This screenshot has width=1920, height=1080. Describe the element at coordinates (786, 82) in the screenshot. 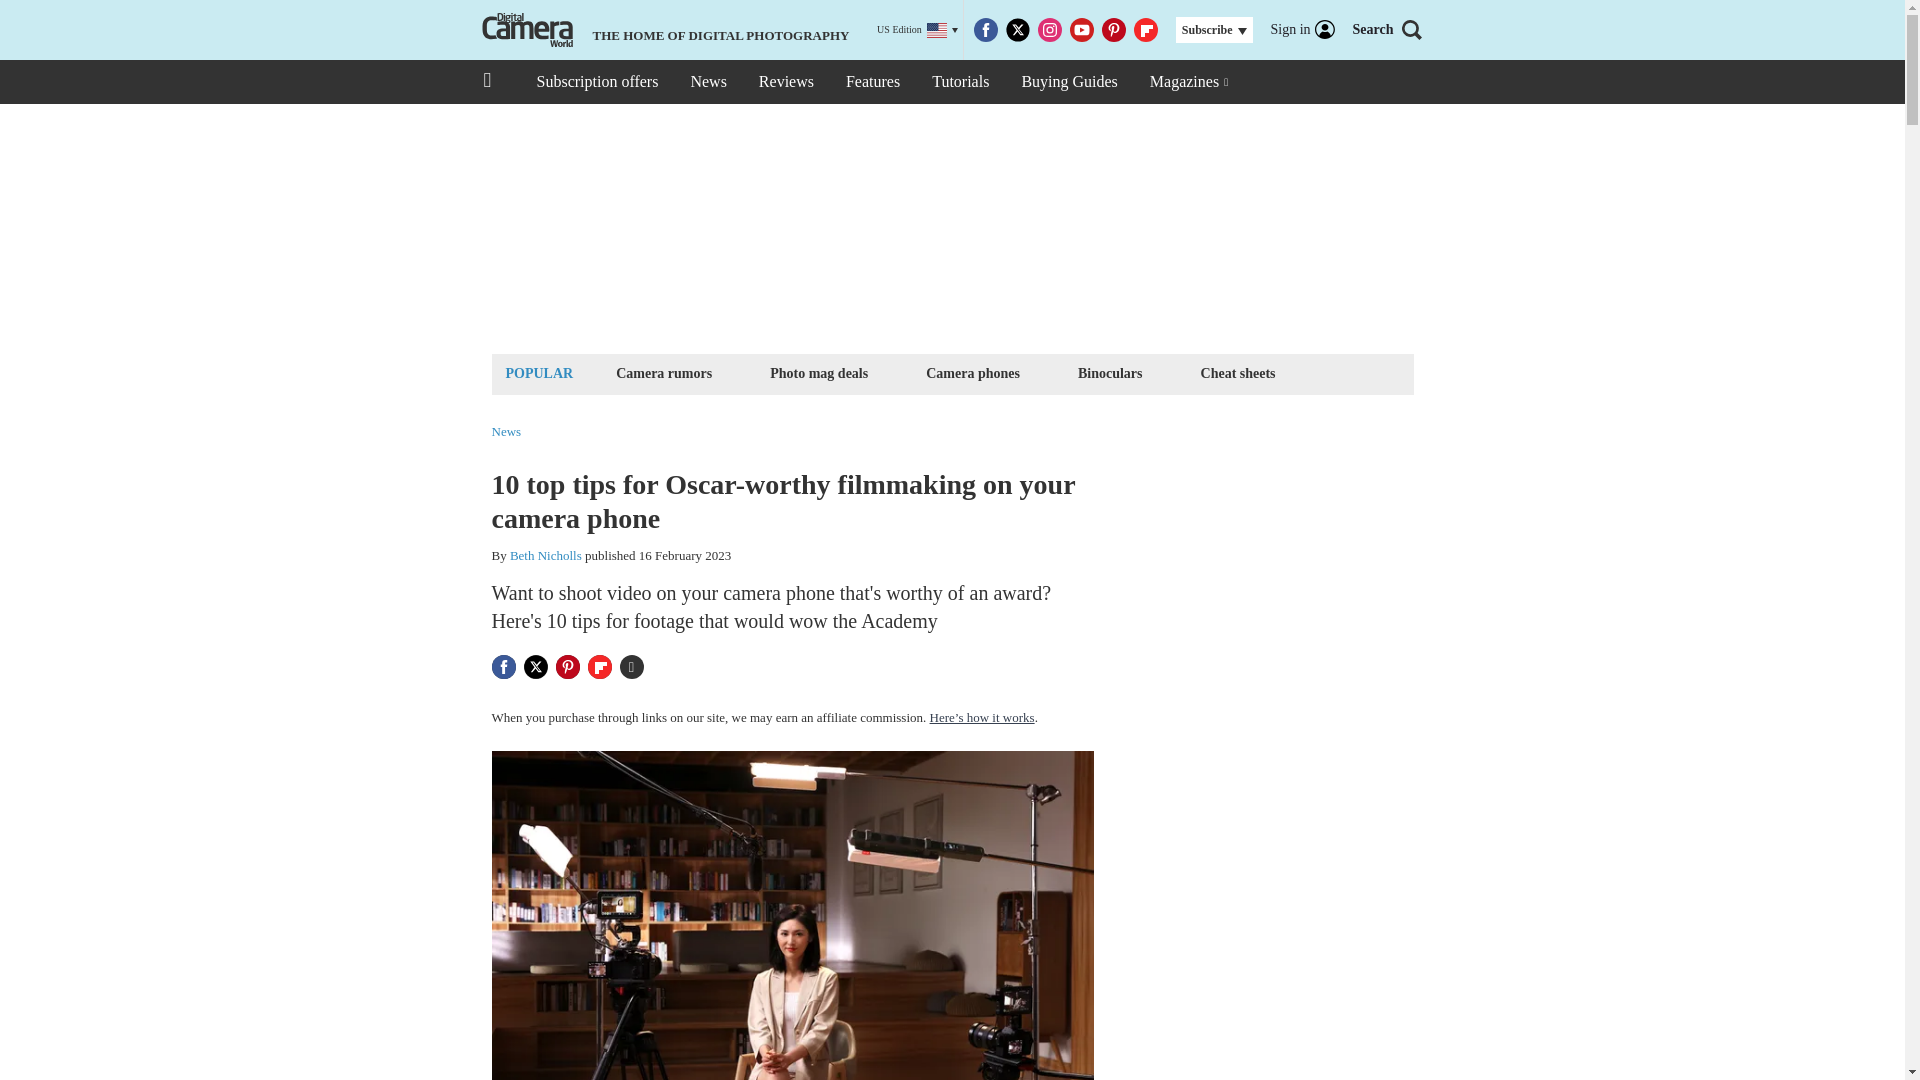

I see `Reviews` at that location.